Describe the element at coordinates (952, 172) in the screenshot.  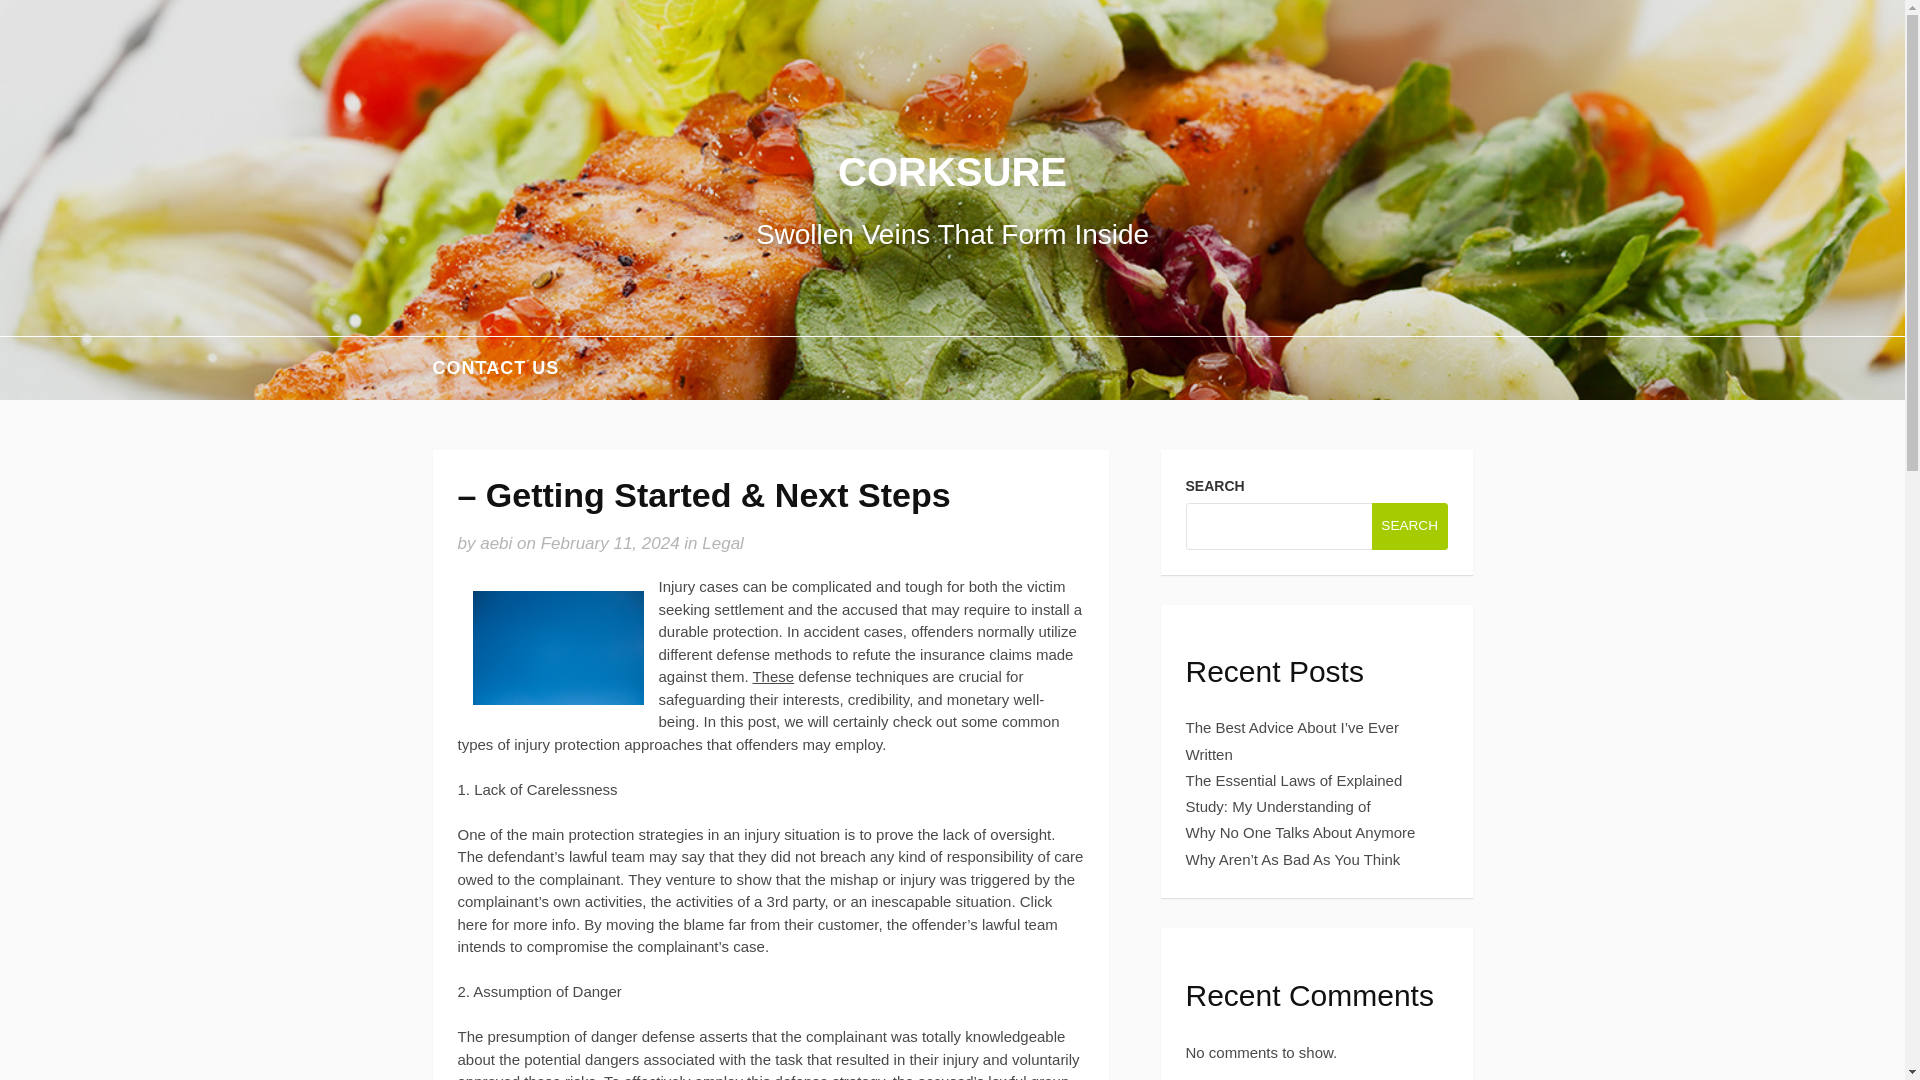
I see `CORKSURE` at that location.